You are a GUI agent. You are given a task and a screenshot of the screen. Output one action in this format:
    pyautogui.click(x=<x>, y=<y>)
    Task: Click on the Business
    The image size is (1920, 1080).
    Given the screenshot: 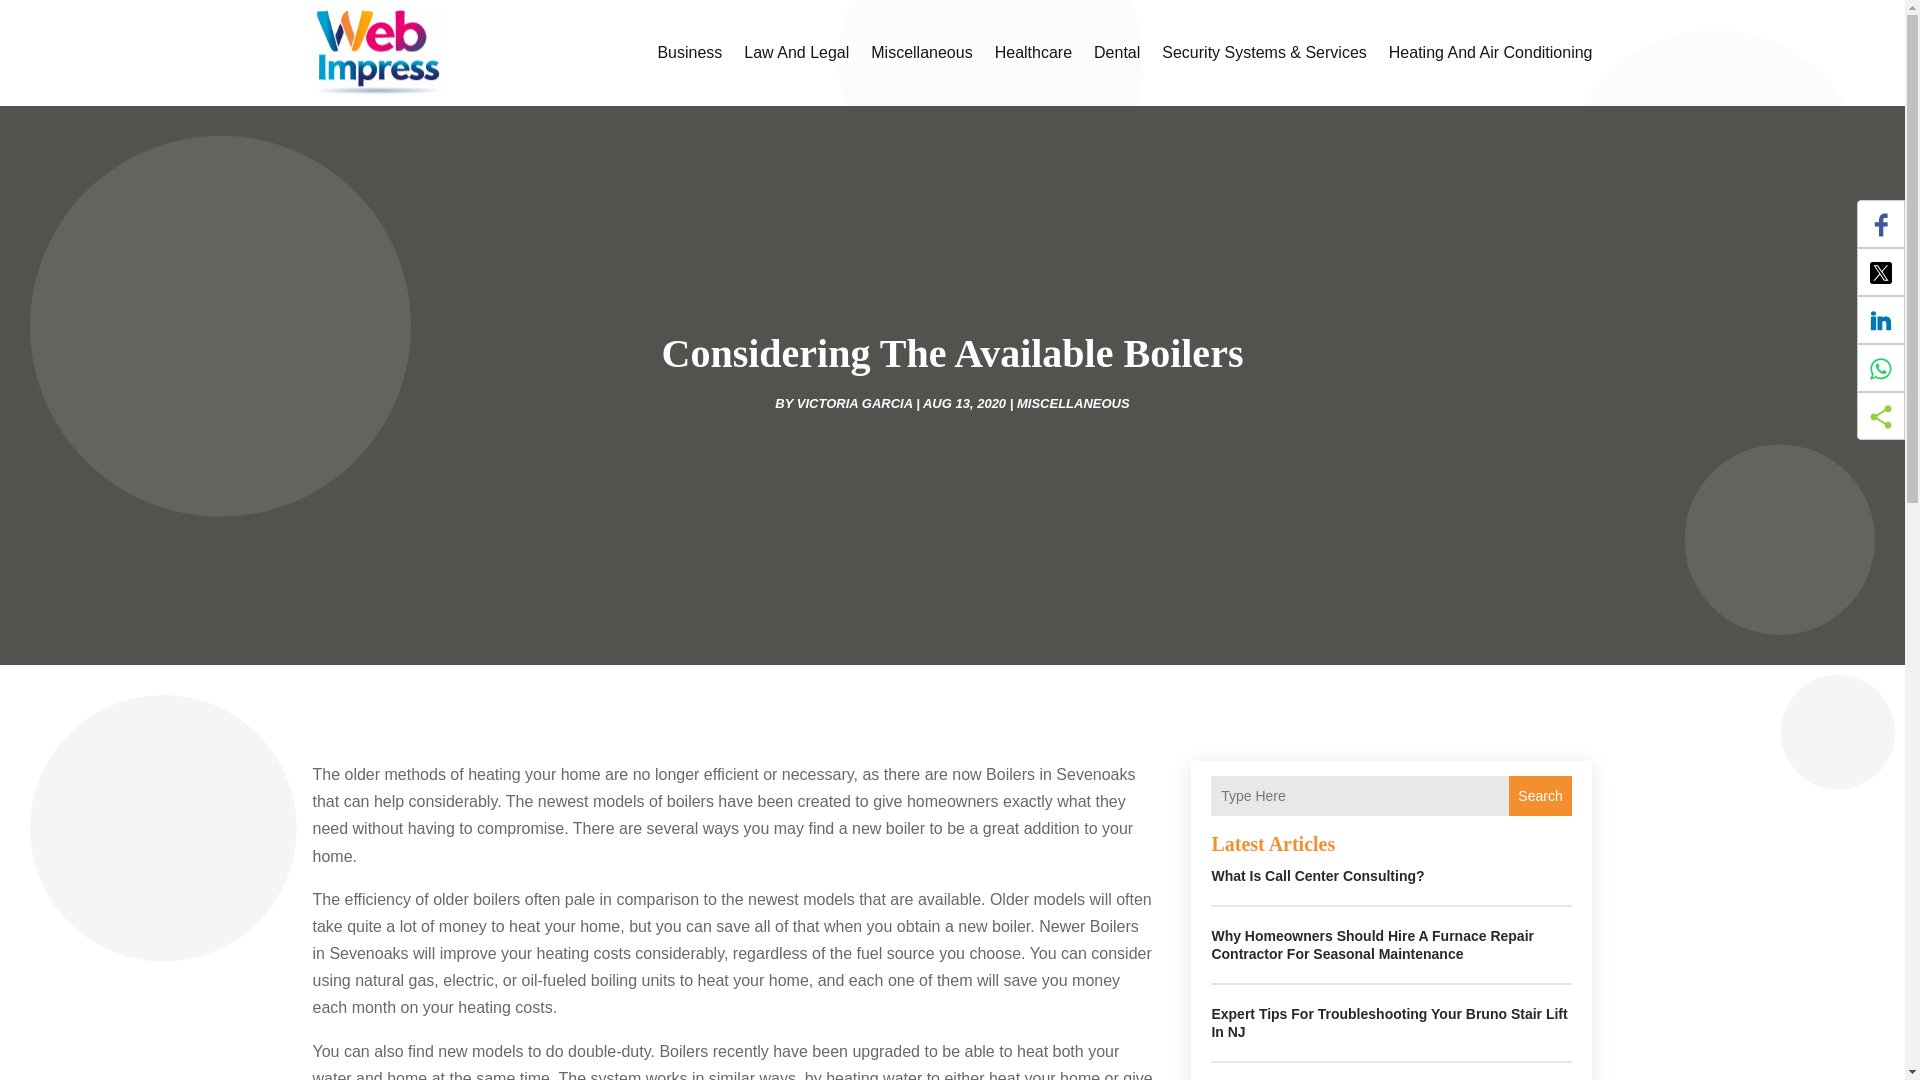 What is the action you would take?
    pyautogui.click(x=688, y=52)
    